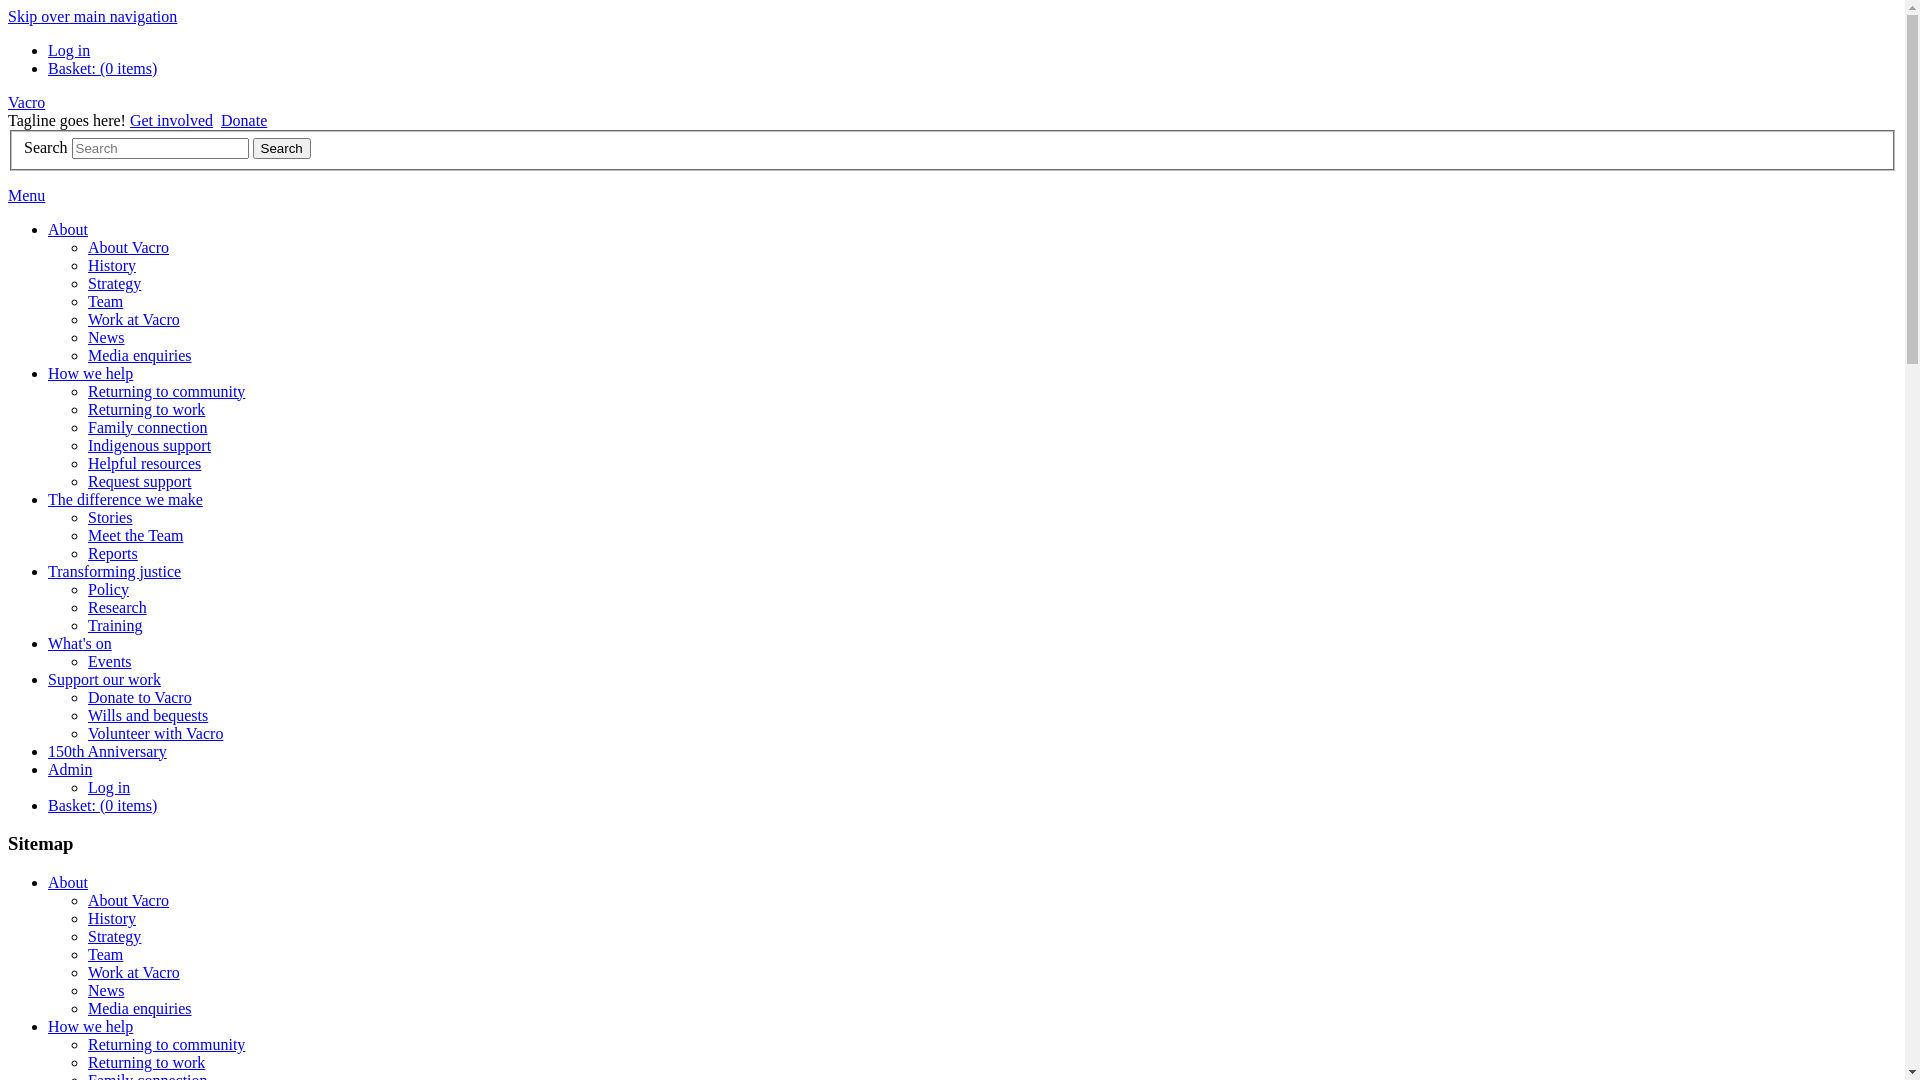  What do you see at coordinates (128, 248) in the screenshot?
I see `About Vacro` at bounding box center [128, 248].